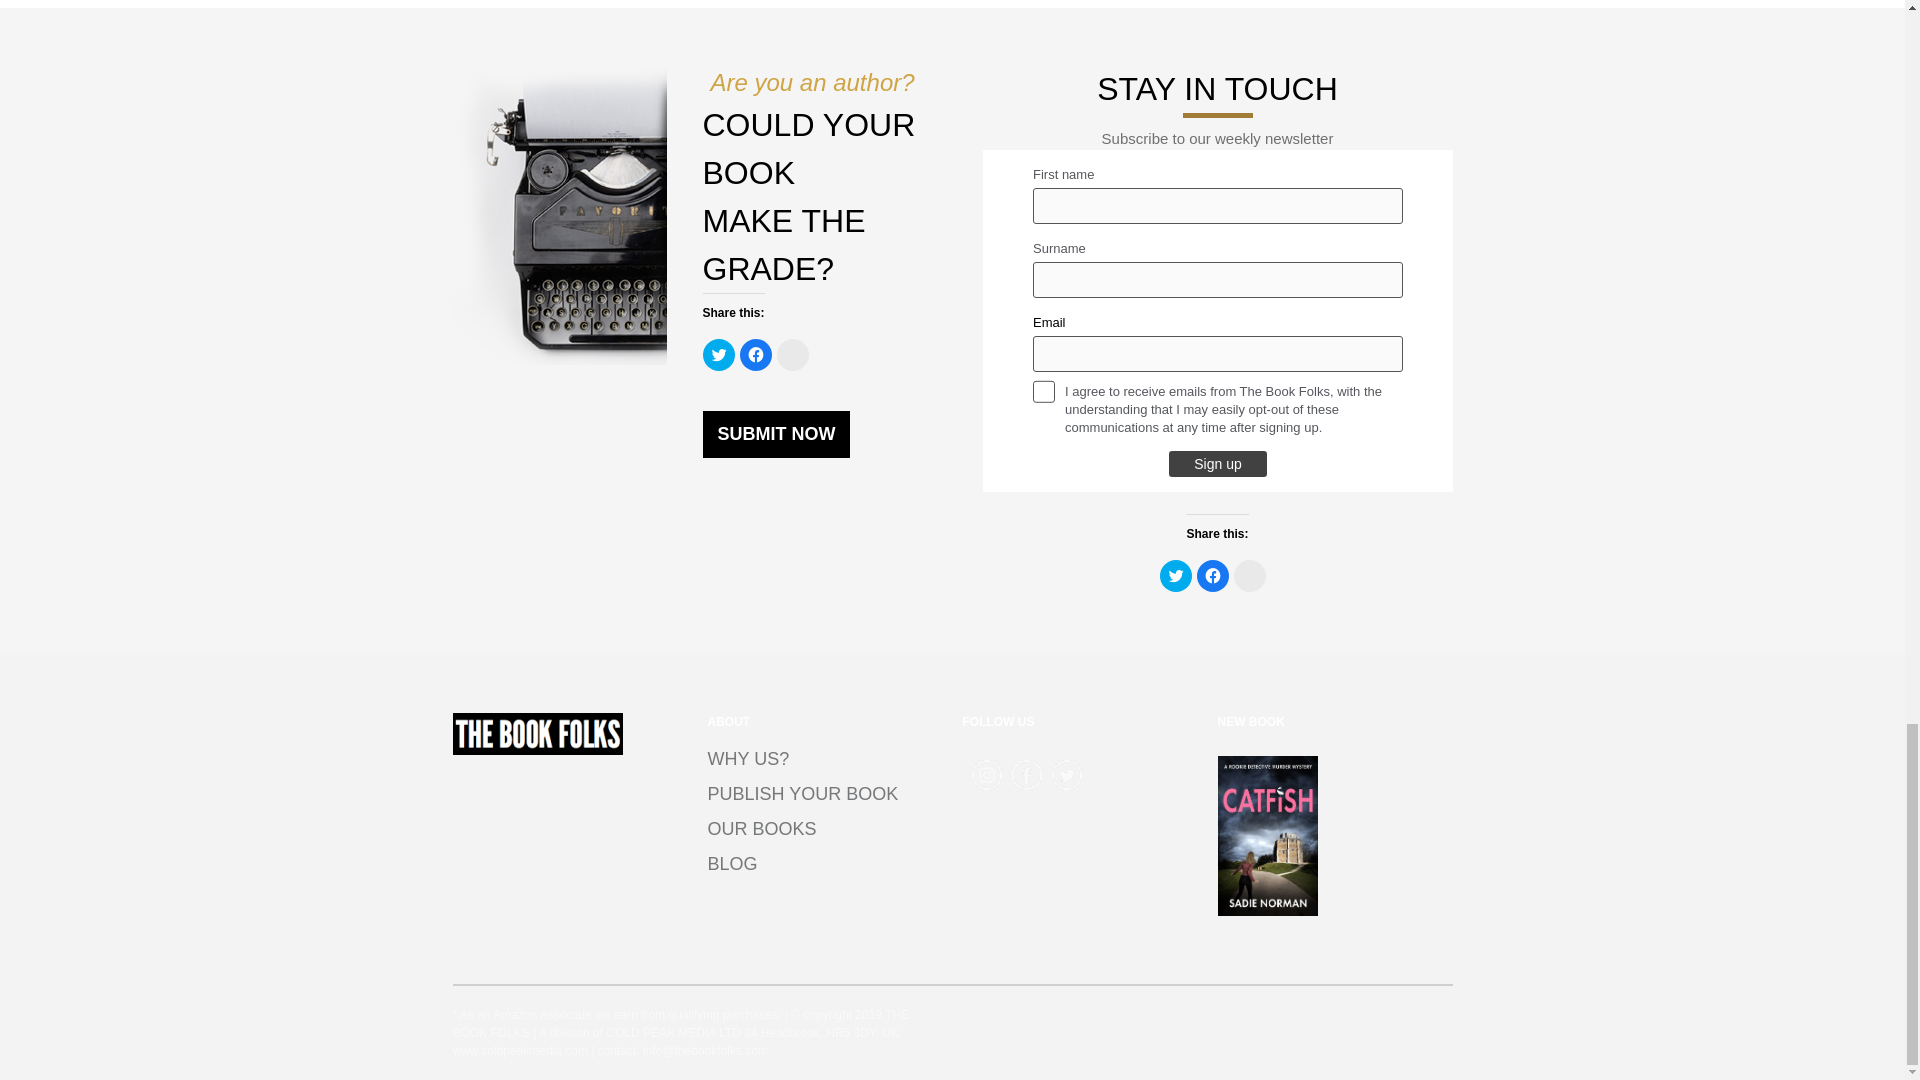 The image size is (1920, 1080). What do you see at coordinates (755, 355) in the screenshot?
I see `Click to share on Facebook` at bounding box center [755, 355].